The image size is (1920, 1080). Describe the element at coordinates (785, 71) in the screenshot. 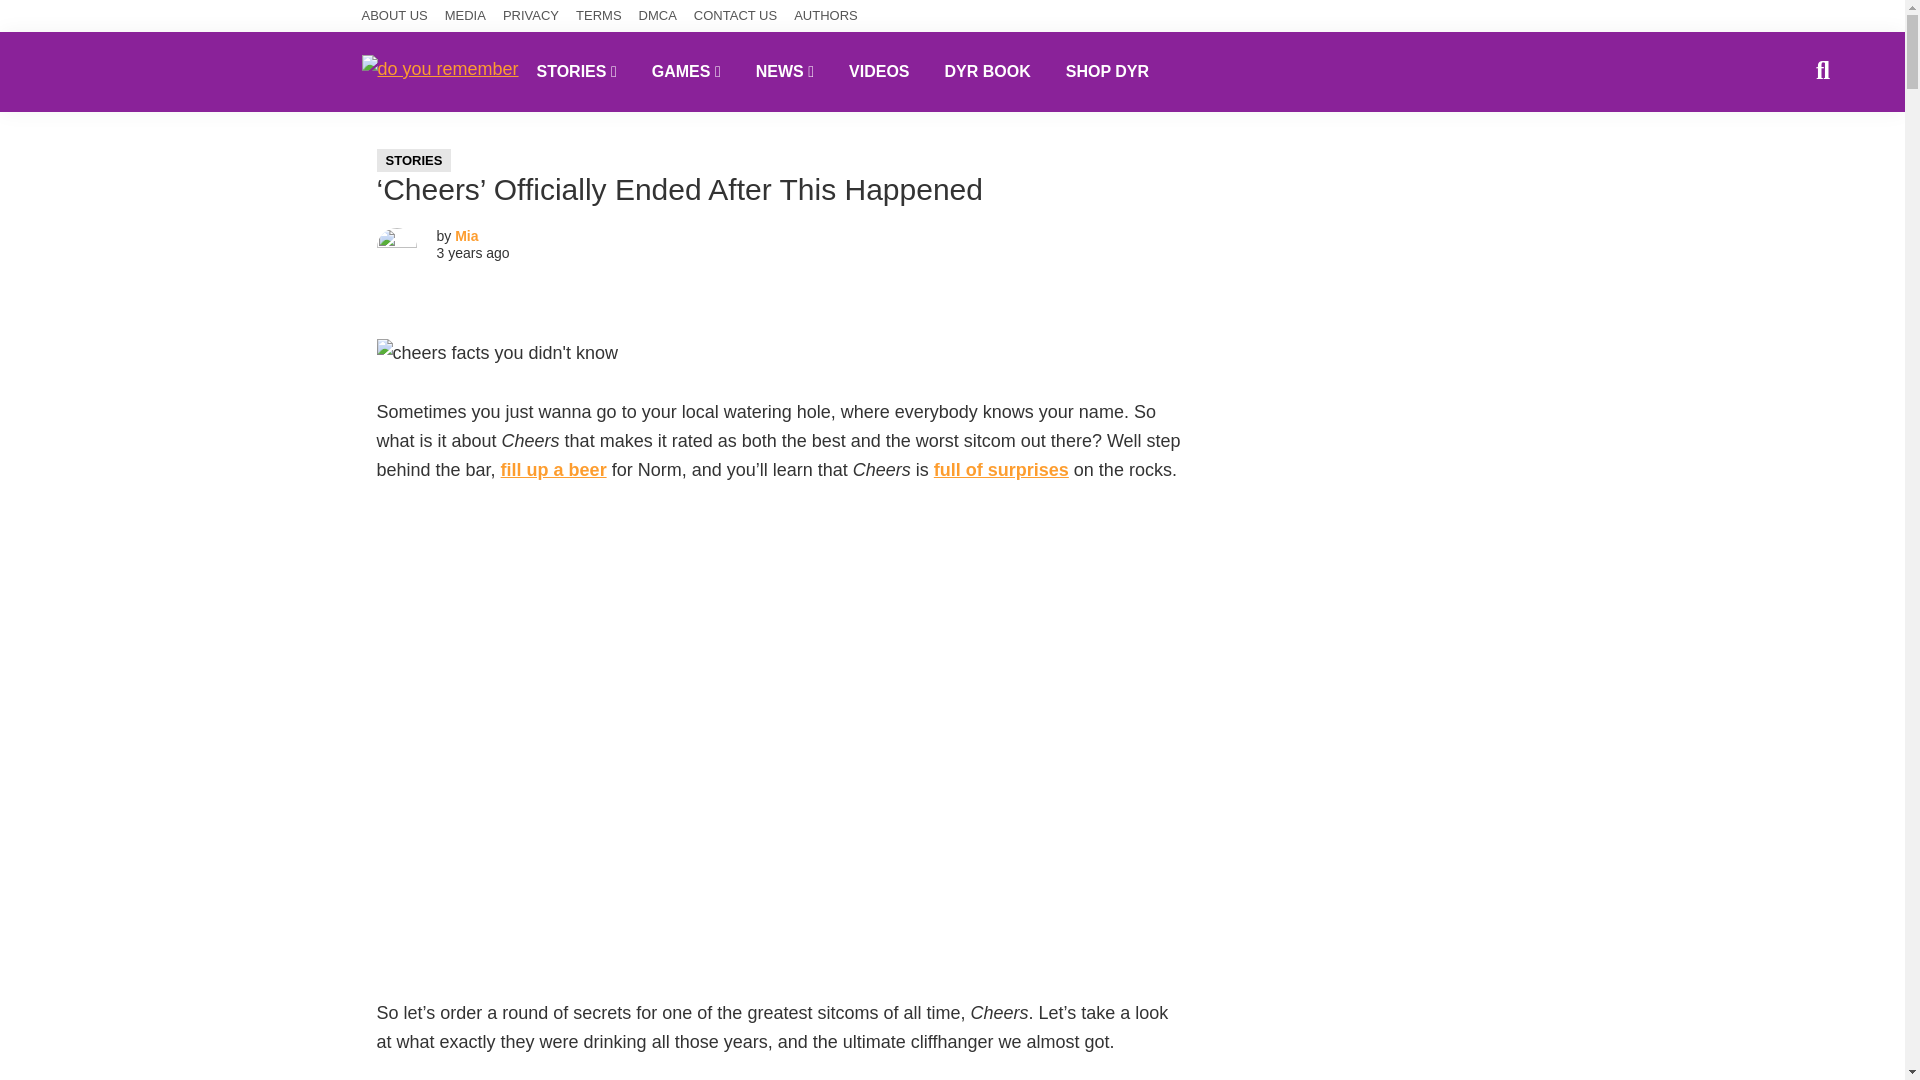

I see `NEWS` at that location.